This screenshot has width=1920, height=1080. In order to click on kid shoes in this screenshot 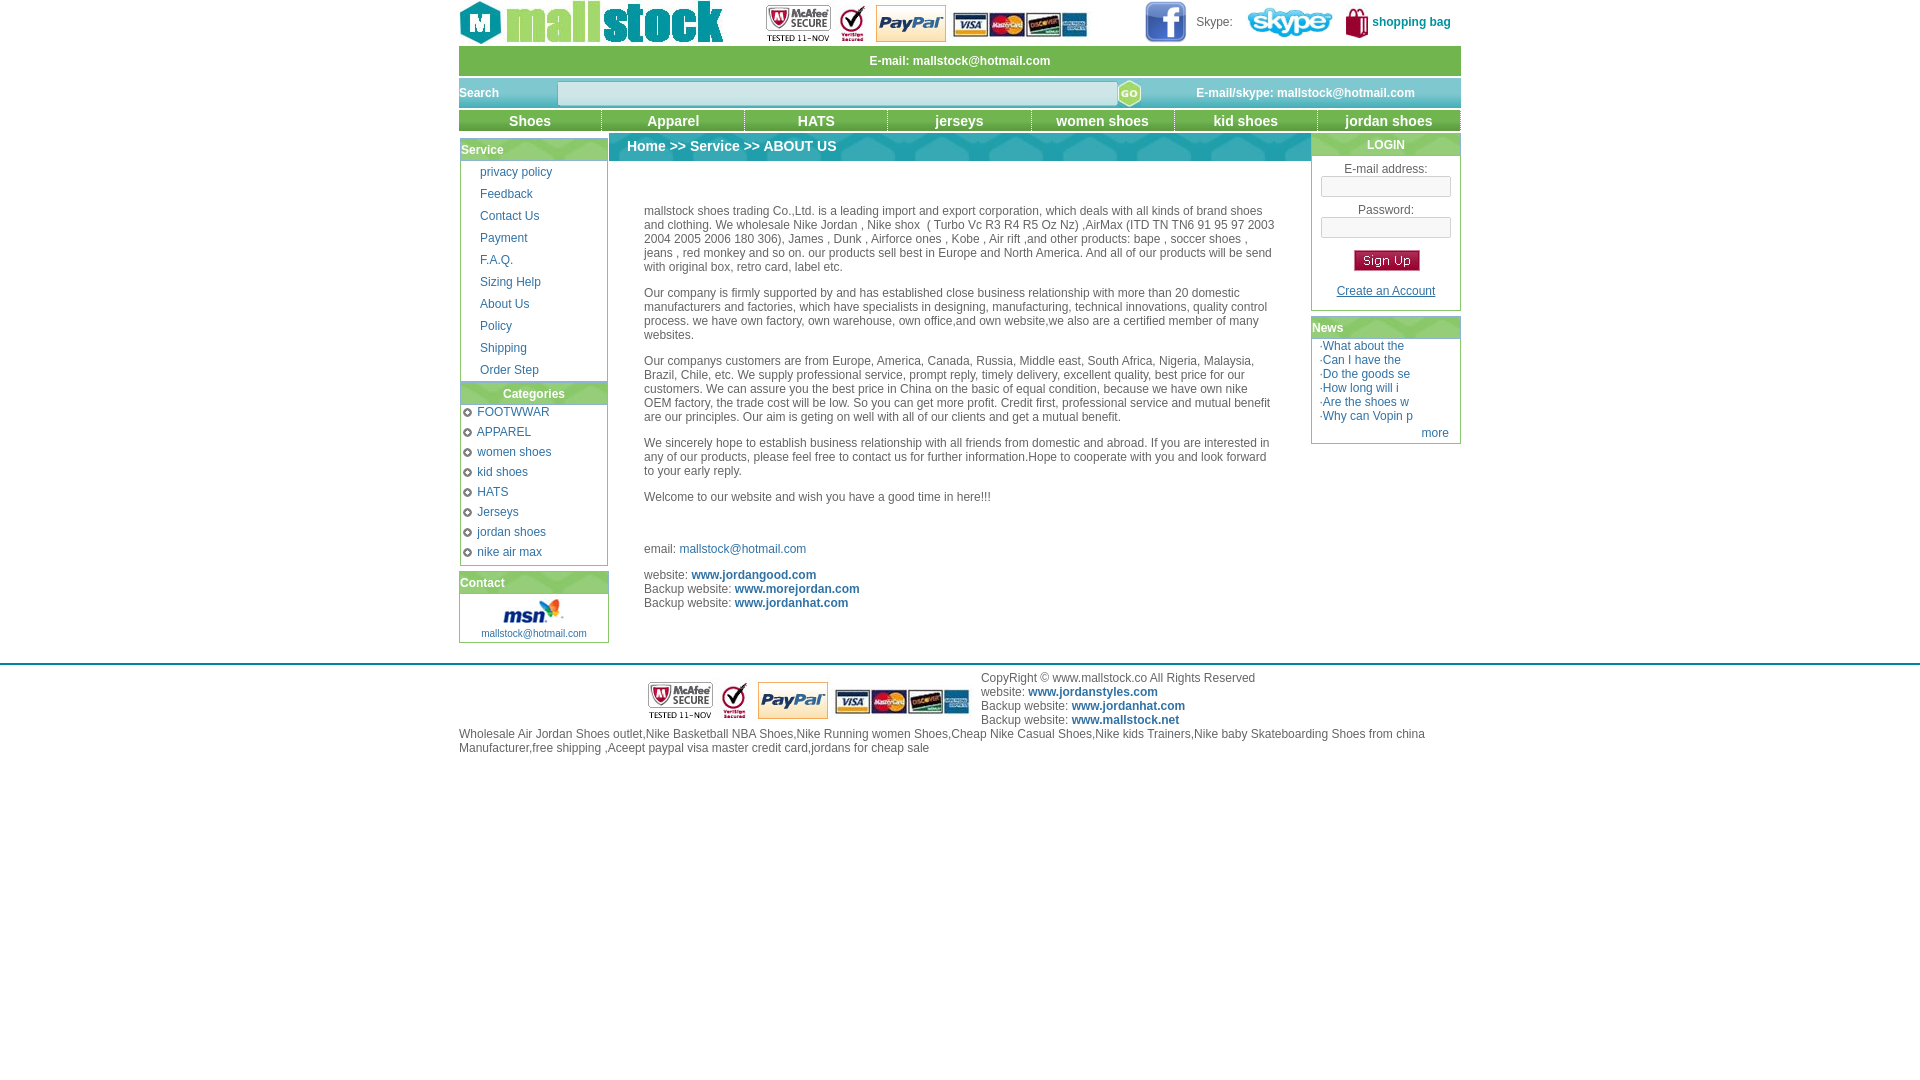, I will do `click(1246, 120)`.